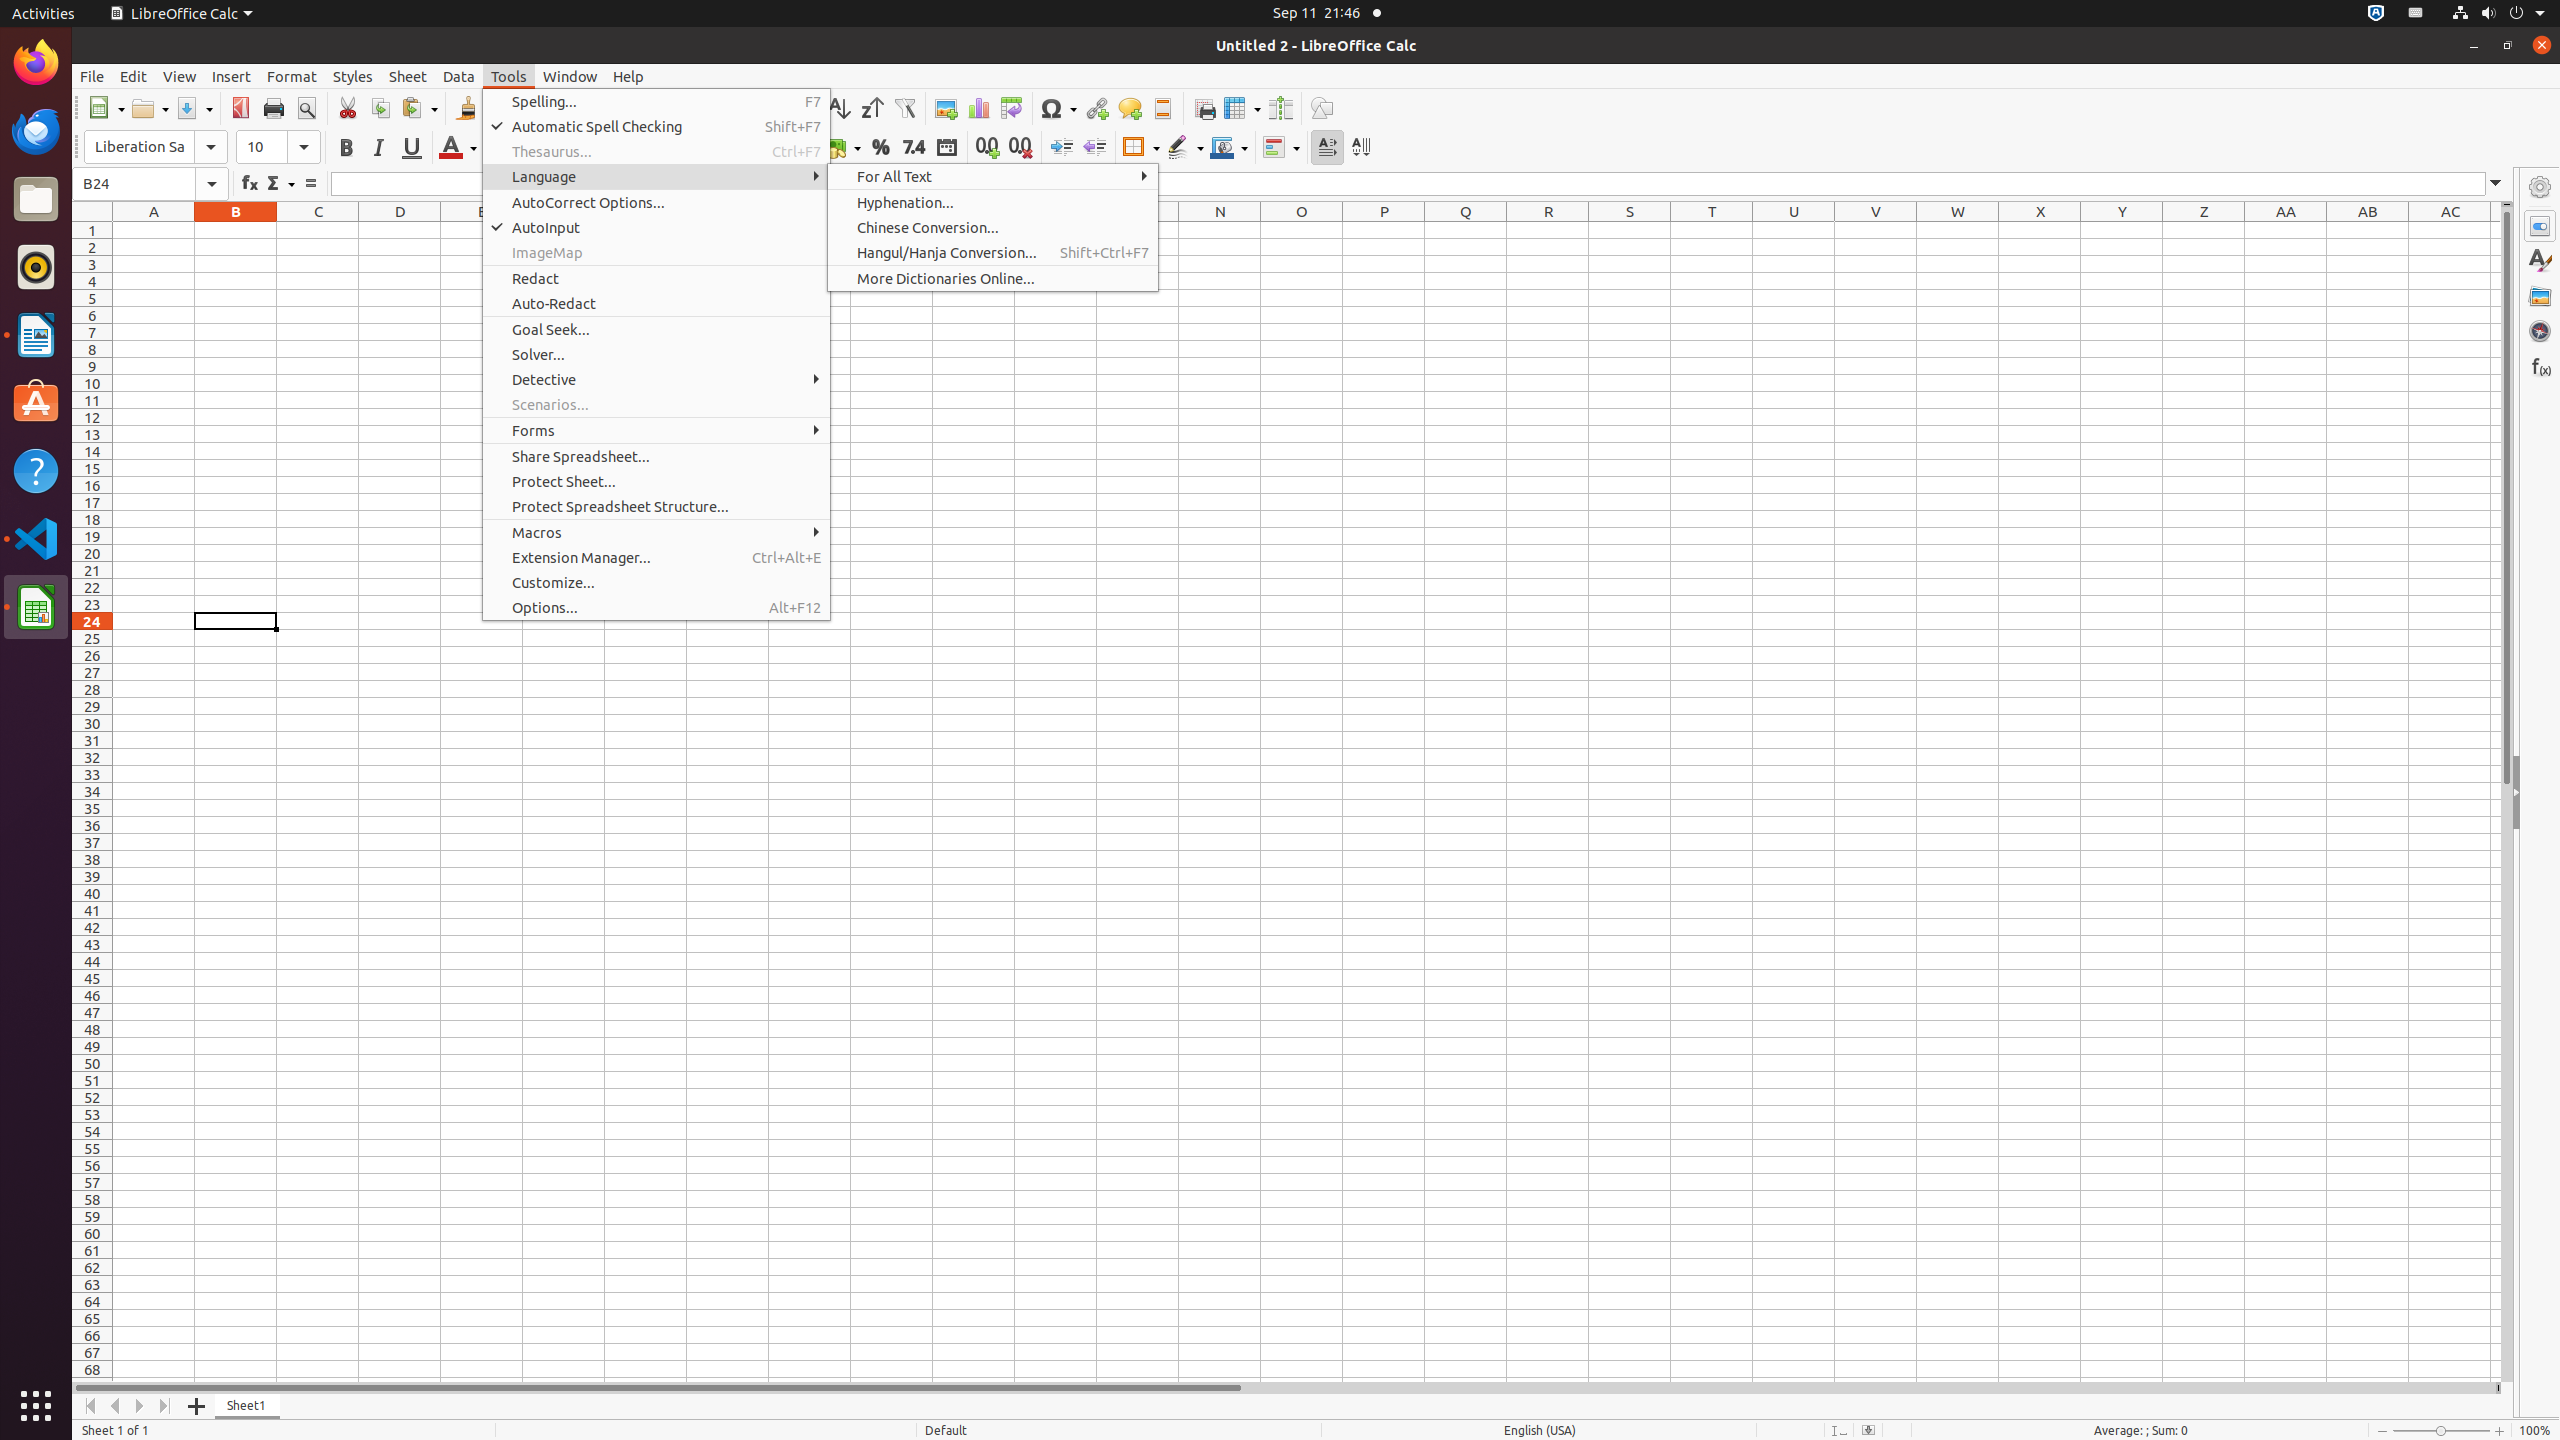  I want to click on Comment, so click(1130, 108).